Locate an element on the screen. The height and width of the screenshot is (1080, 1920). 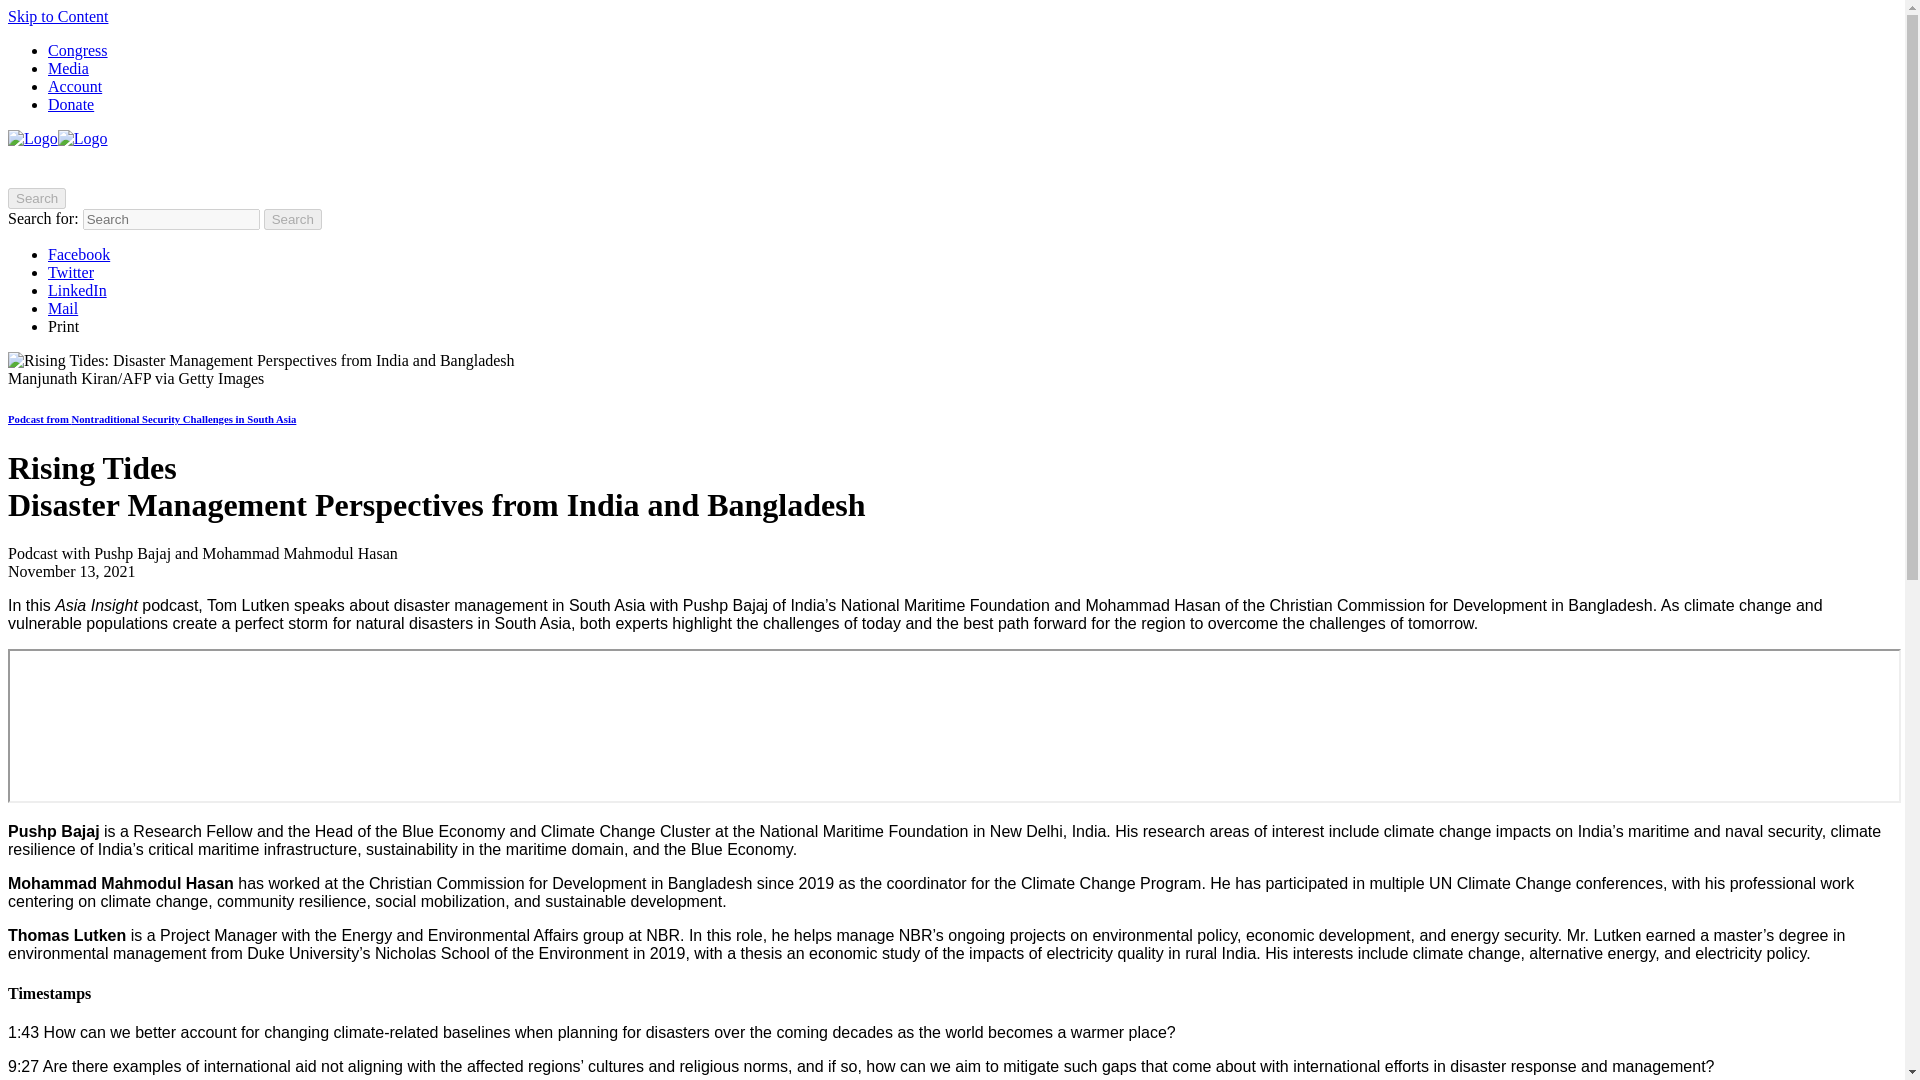
Congress is located at coordinates (78, 50).